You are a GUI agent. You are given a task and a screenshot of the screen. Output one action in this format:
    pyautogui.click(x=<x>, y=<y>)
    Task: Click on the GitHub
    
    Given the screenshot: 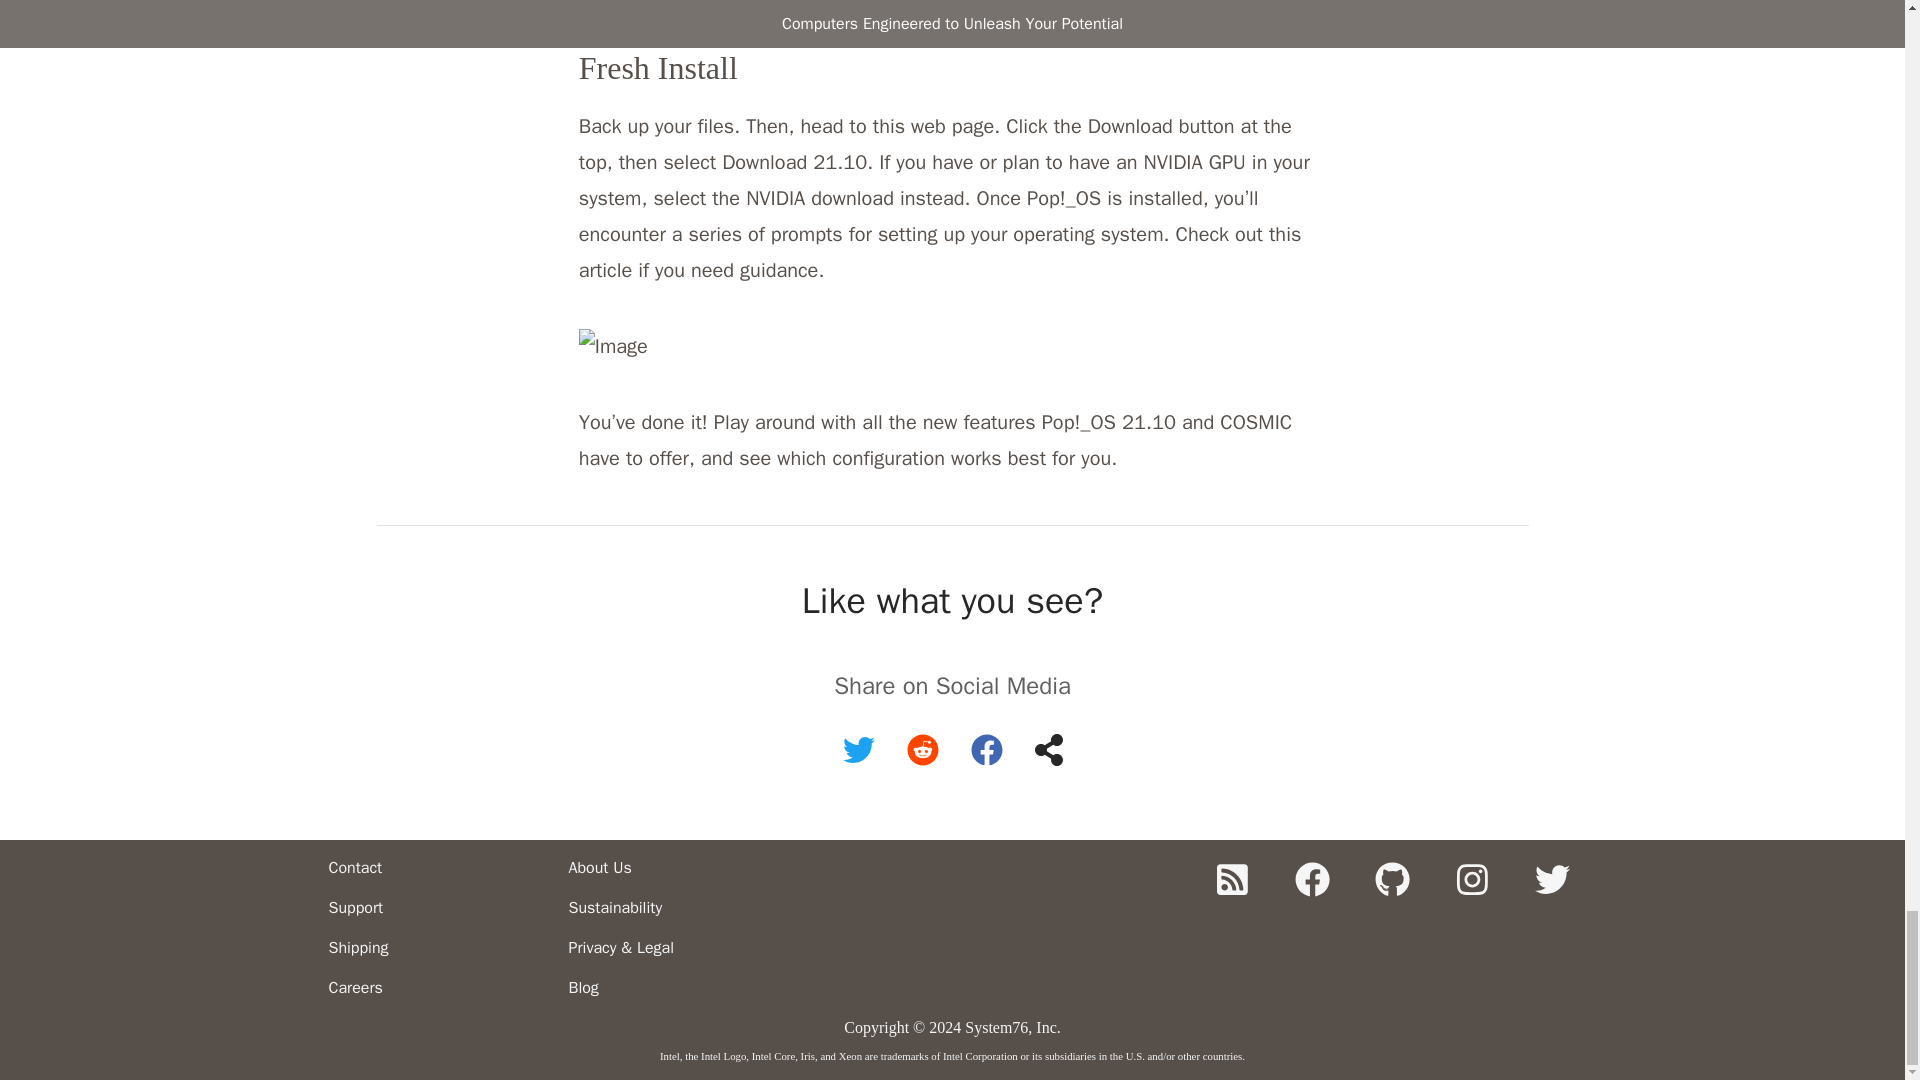 What is the action you would take?
    pyautogui.click(x=1392, y=879)
    